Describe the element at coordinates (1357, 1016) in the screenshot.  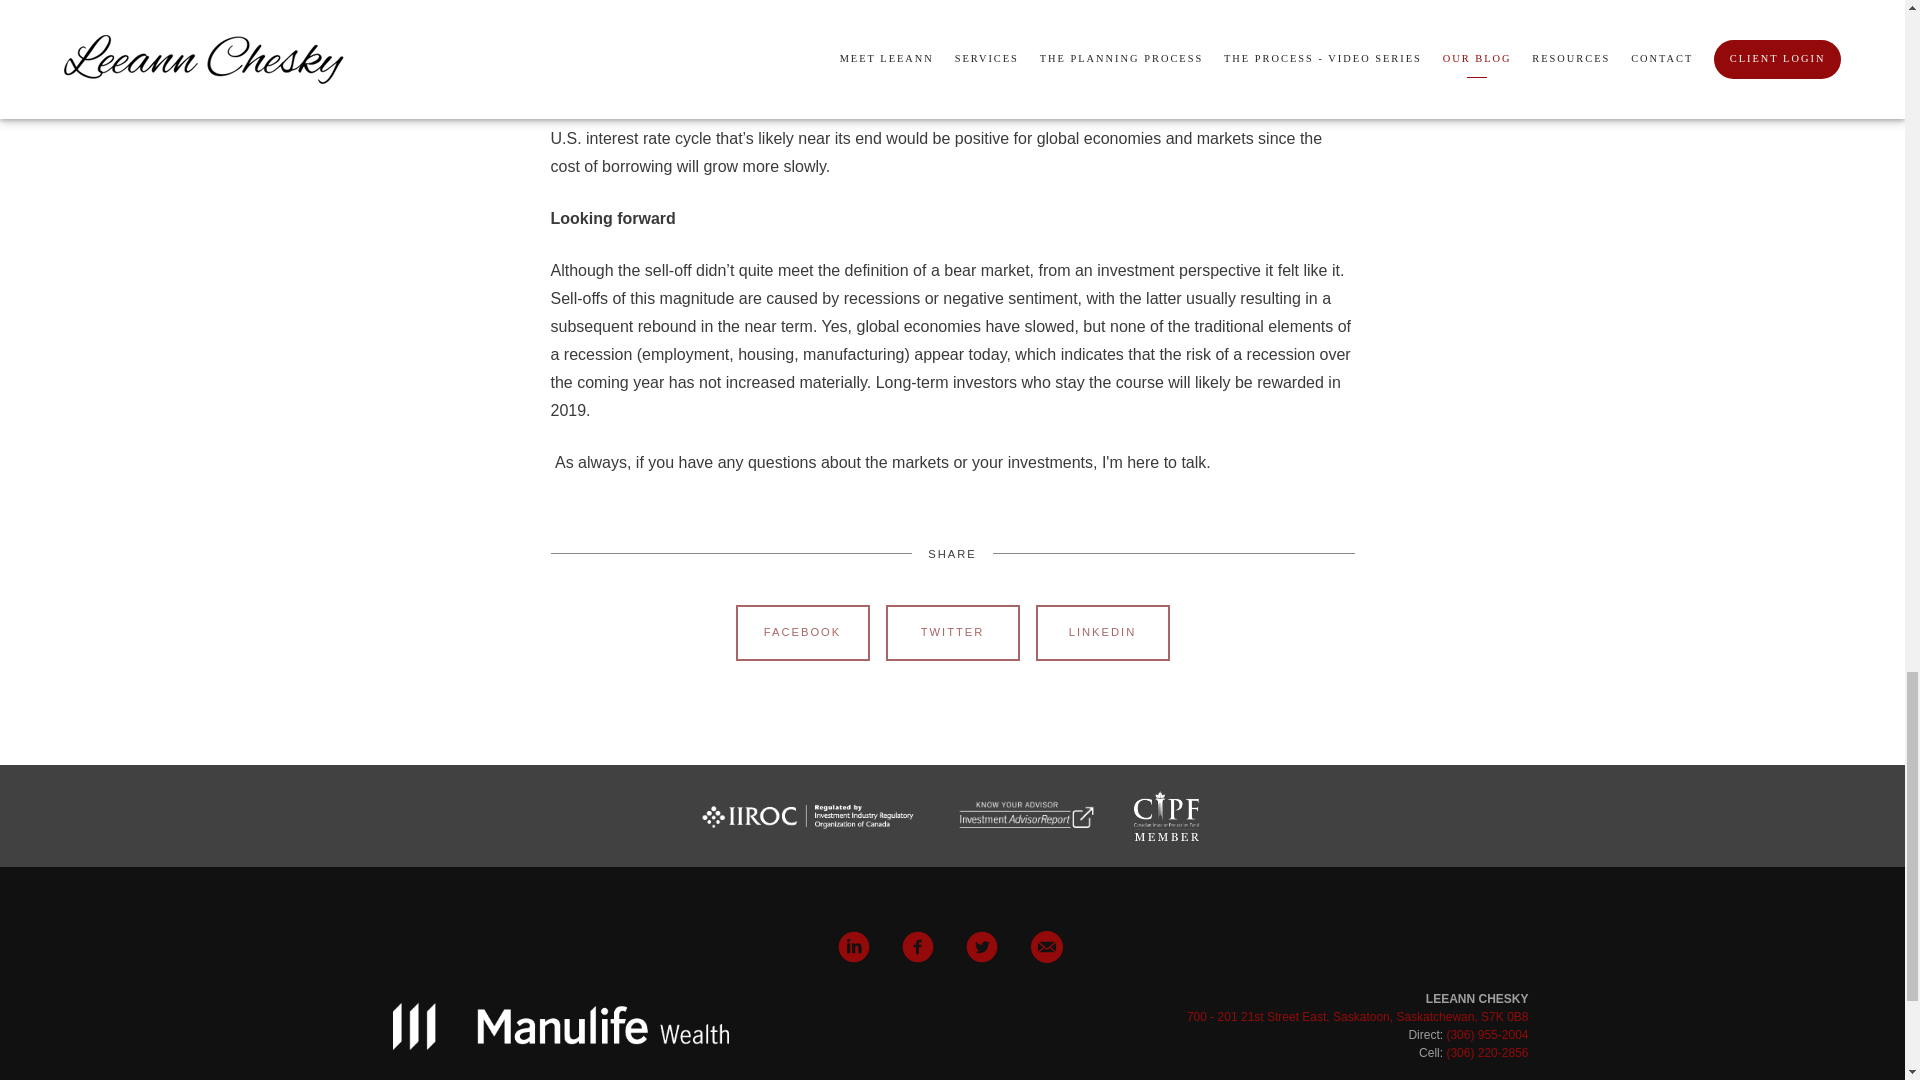
I see `700 - 201 21st Street East, Saskatoon, Saskatchewan, S7K 0B8` at that location.